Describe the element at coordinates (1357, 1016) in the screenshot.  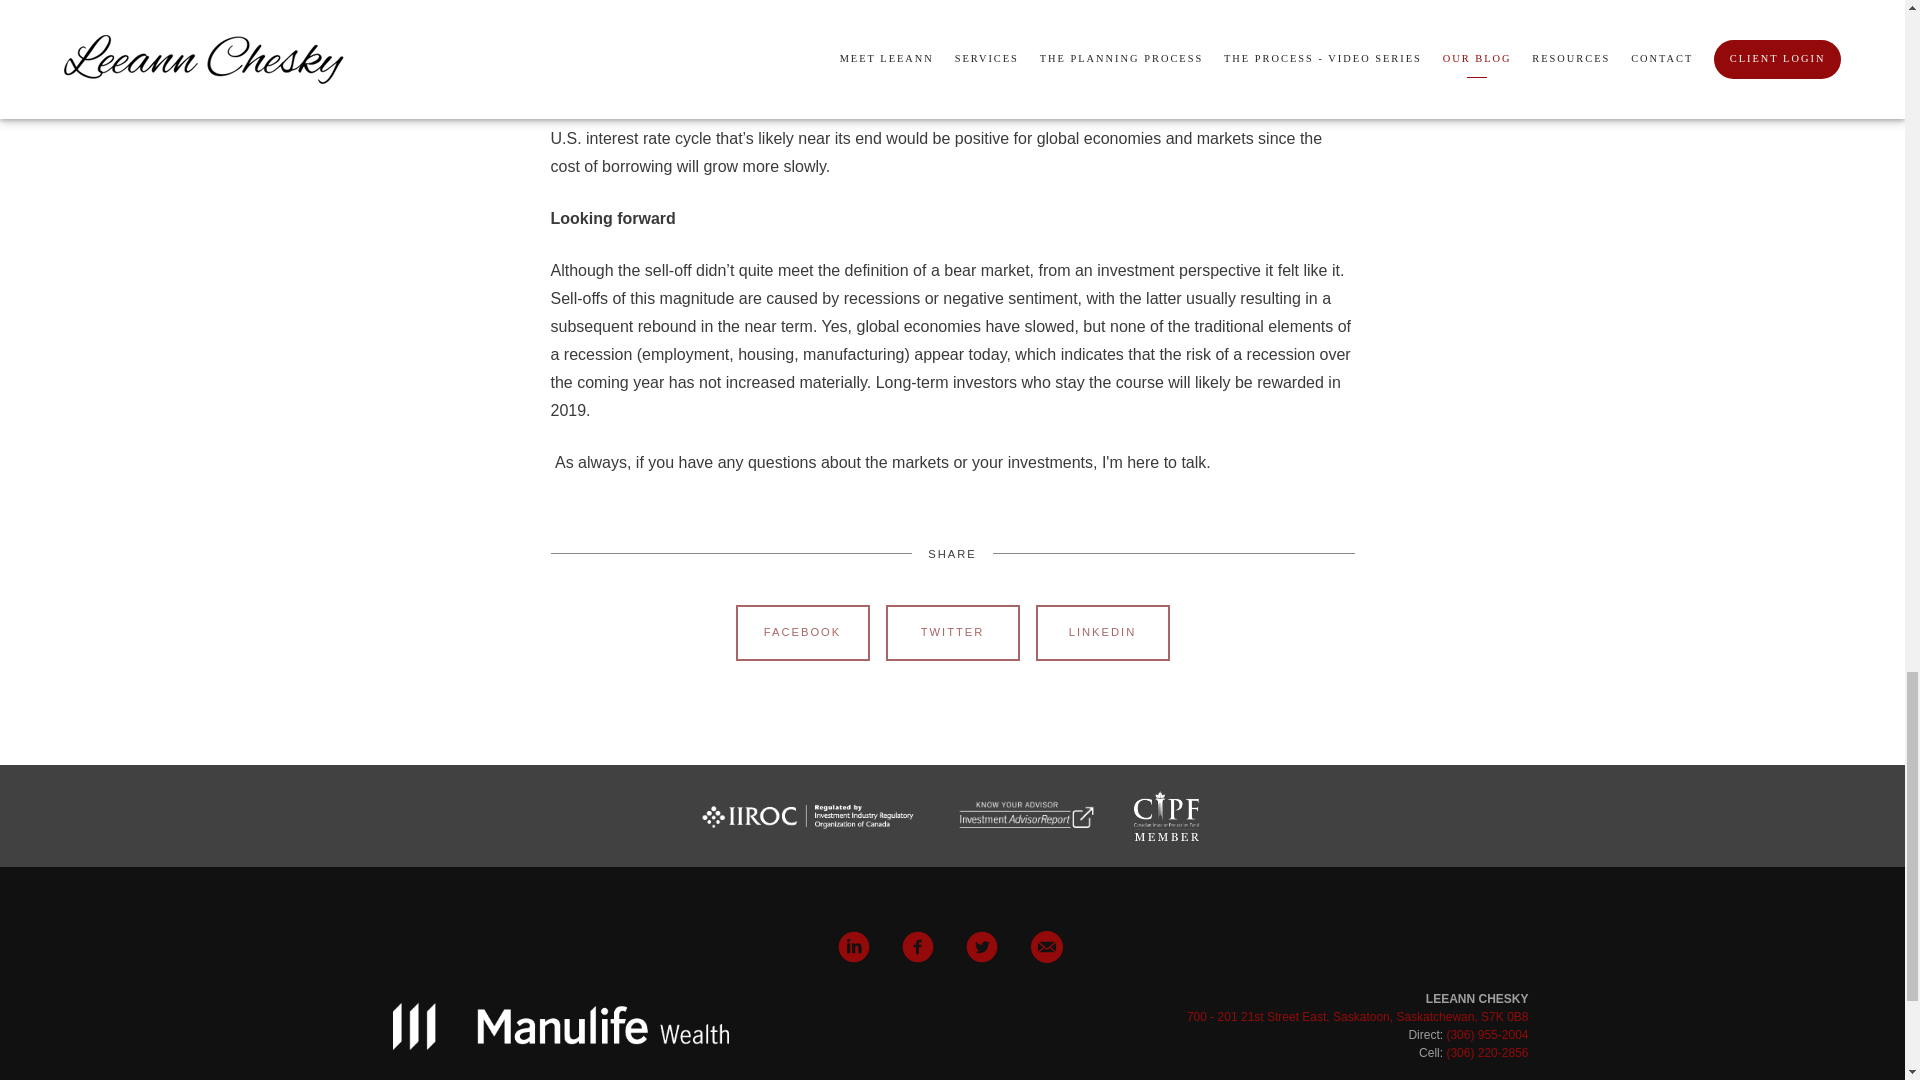
I see `700 - 201 21st Street East, Saskatoon, Saskatchewan, S7K 0B8` at that location.